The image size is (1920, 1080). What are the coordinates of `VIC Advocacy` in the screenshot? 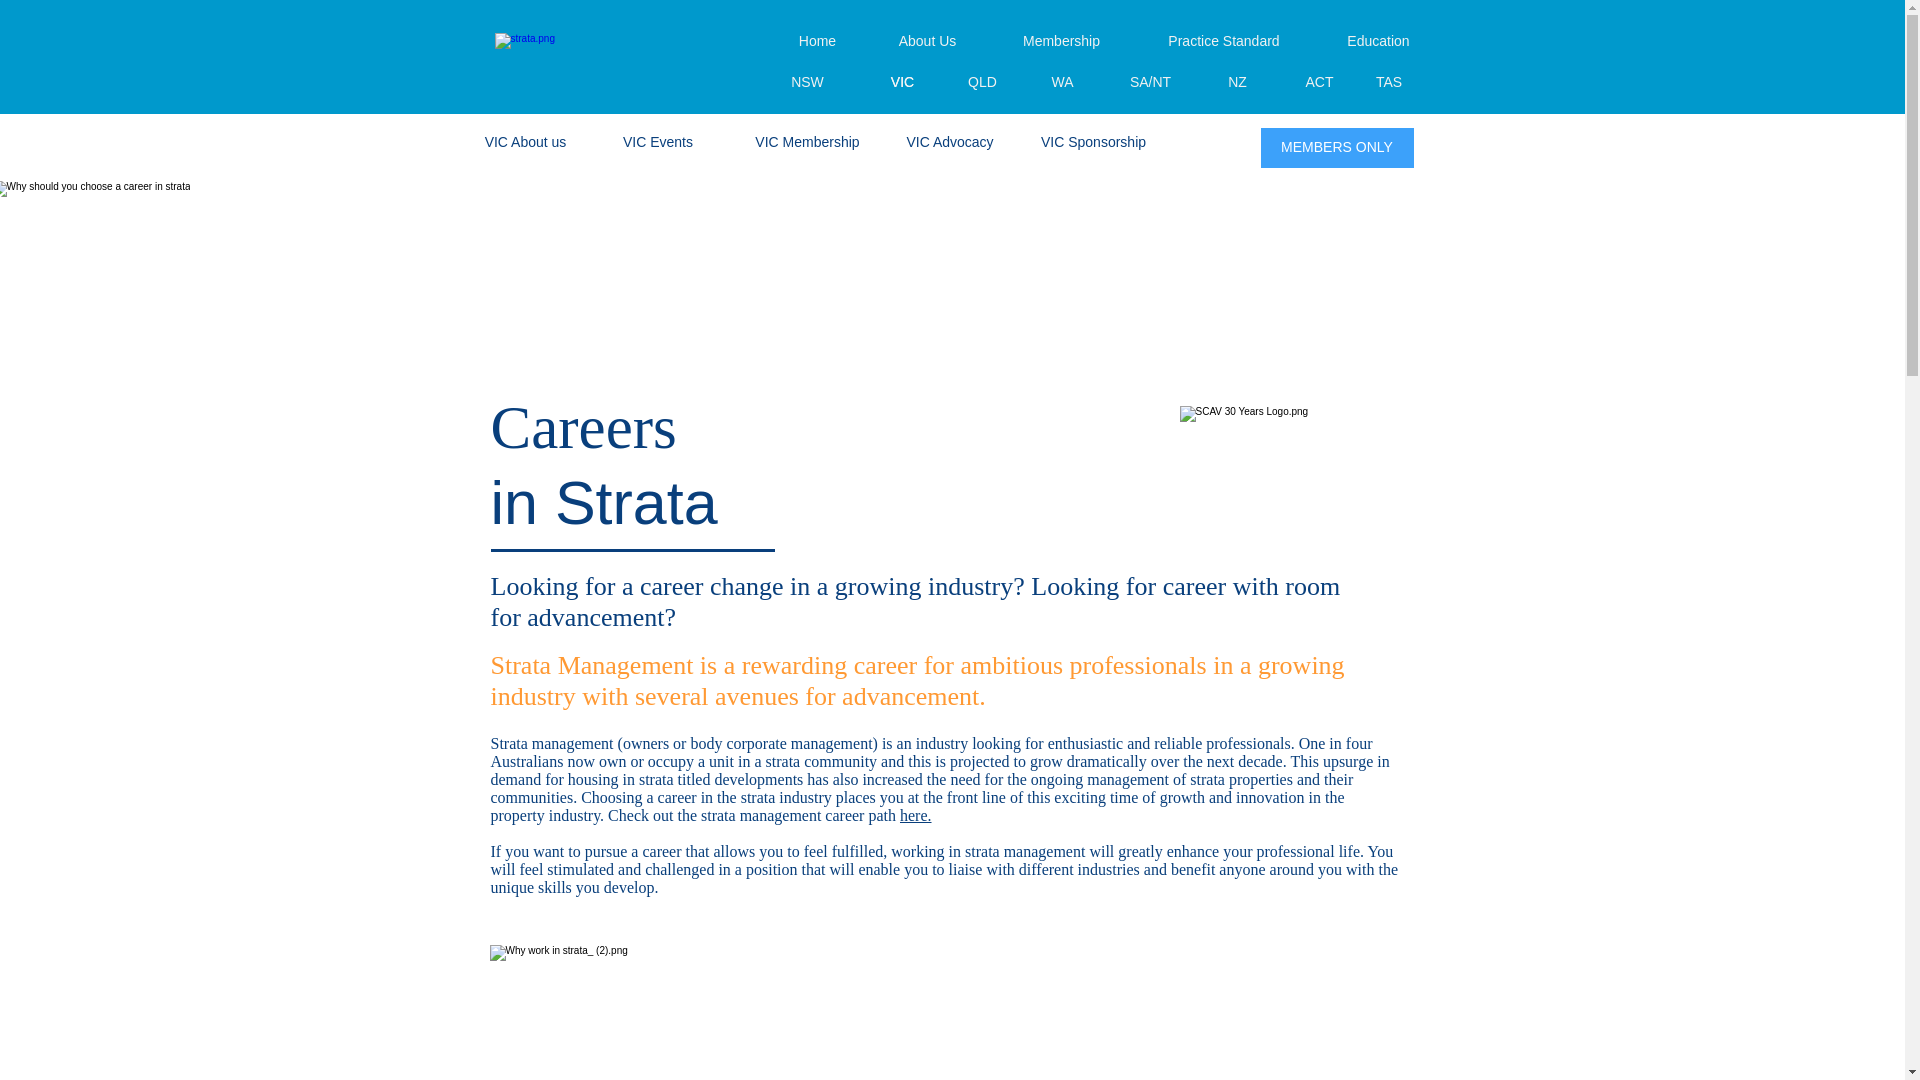 It's located at (949, 143).